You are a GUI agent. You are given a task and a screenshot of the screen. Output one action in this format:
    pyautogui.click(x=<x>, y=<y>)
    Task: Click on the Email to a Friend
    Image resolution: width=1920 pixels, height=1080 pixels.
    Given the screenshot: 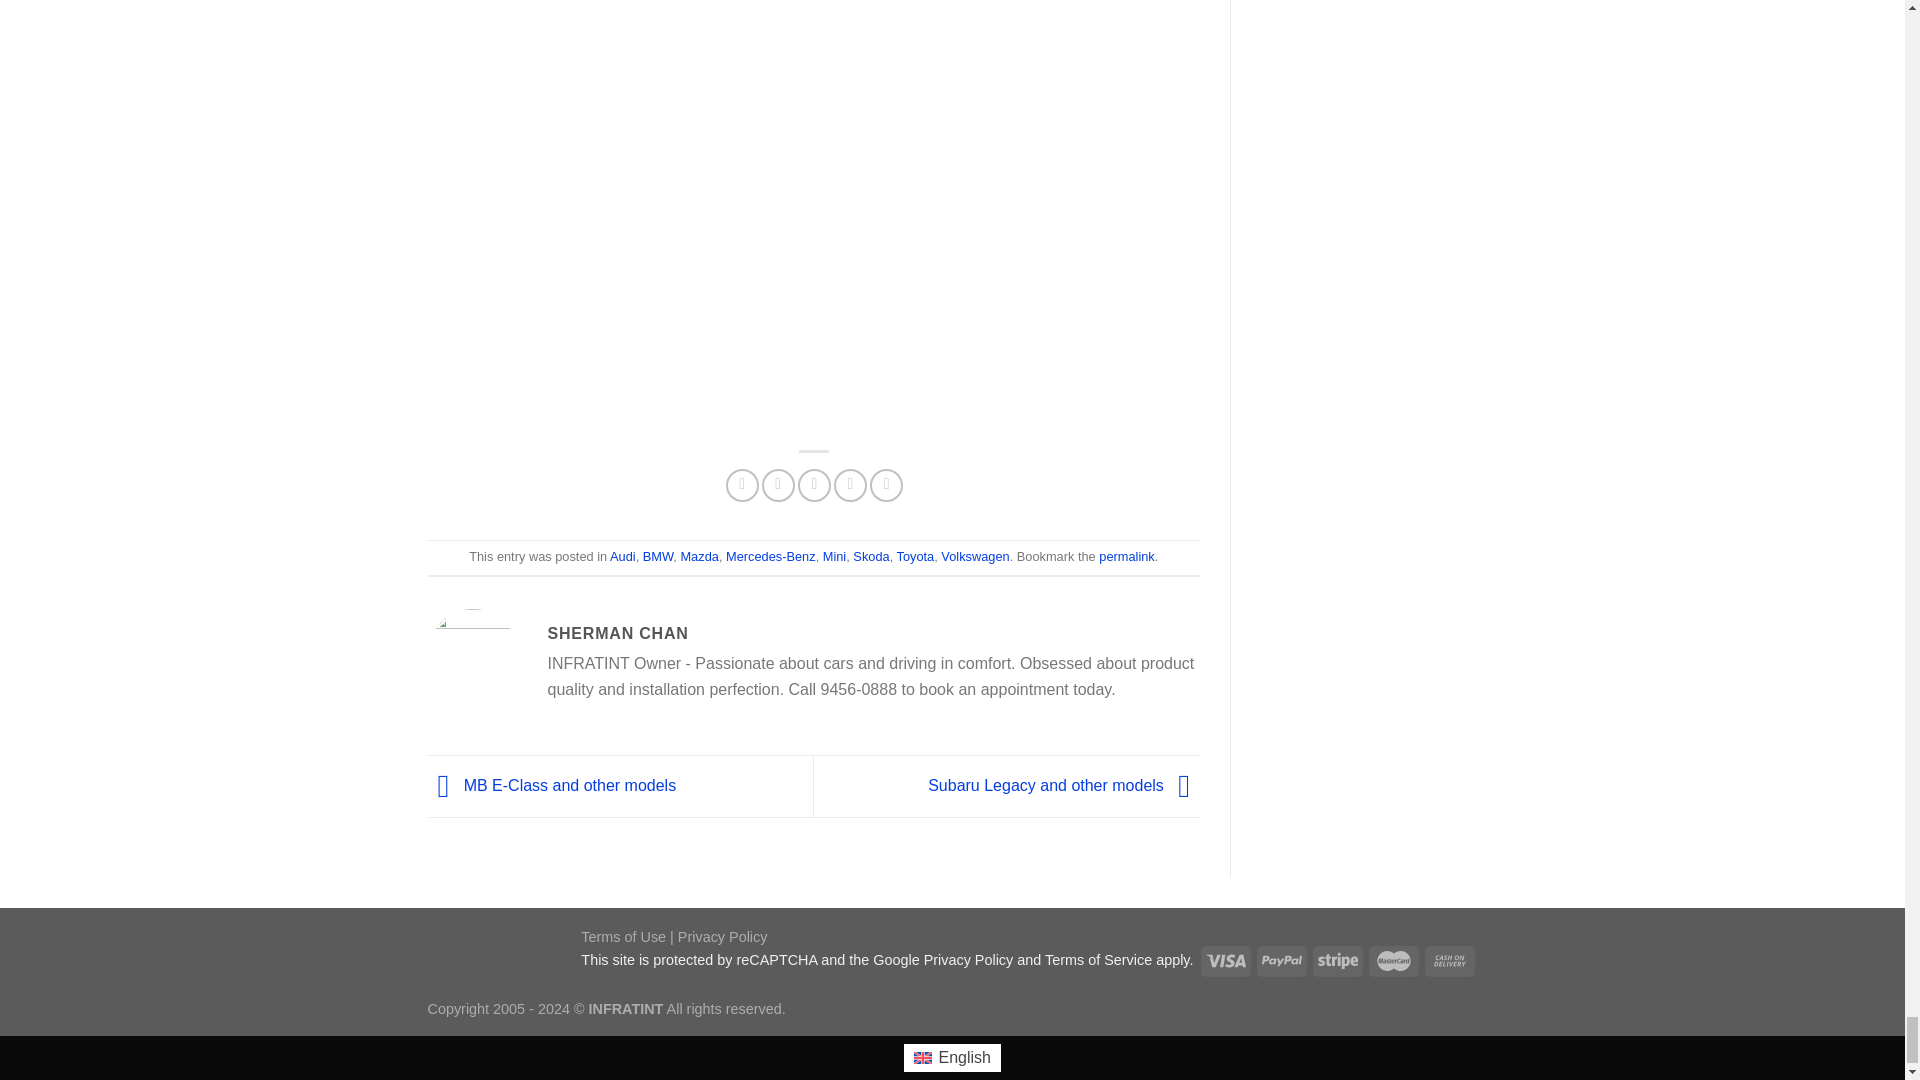 What is the action you would take?
    pyautogui.click(x=814, y=485)
    